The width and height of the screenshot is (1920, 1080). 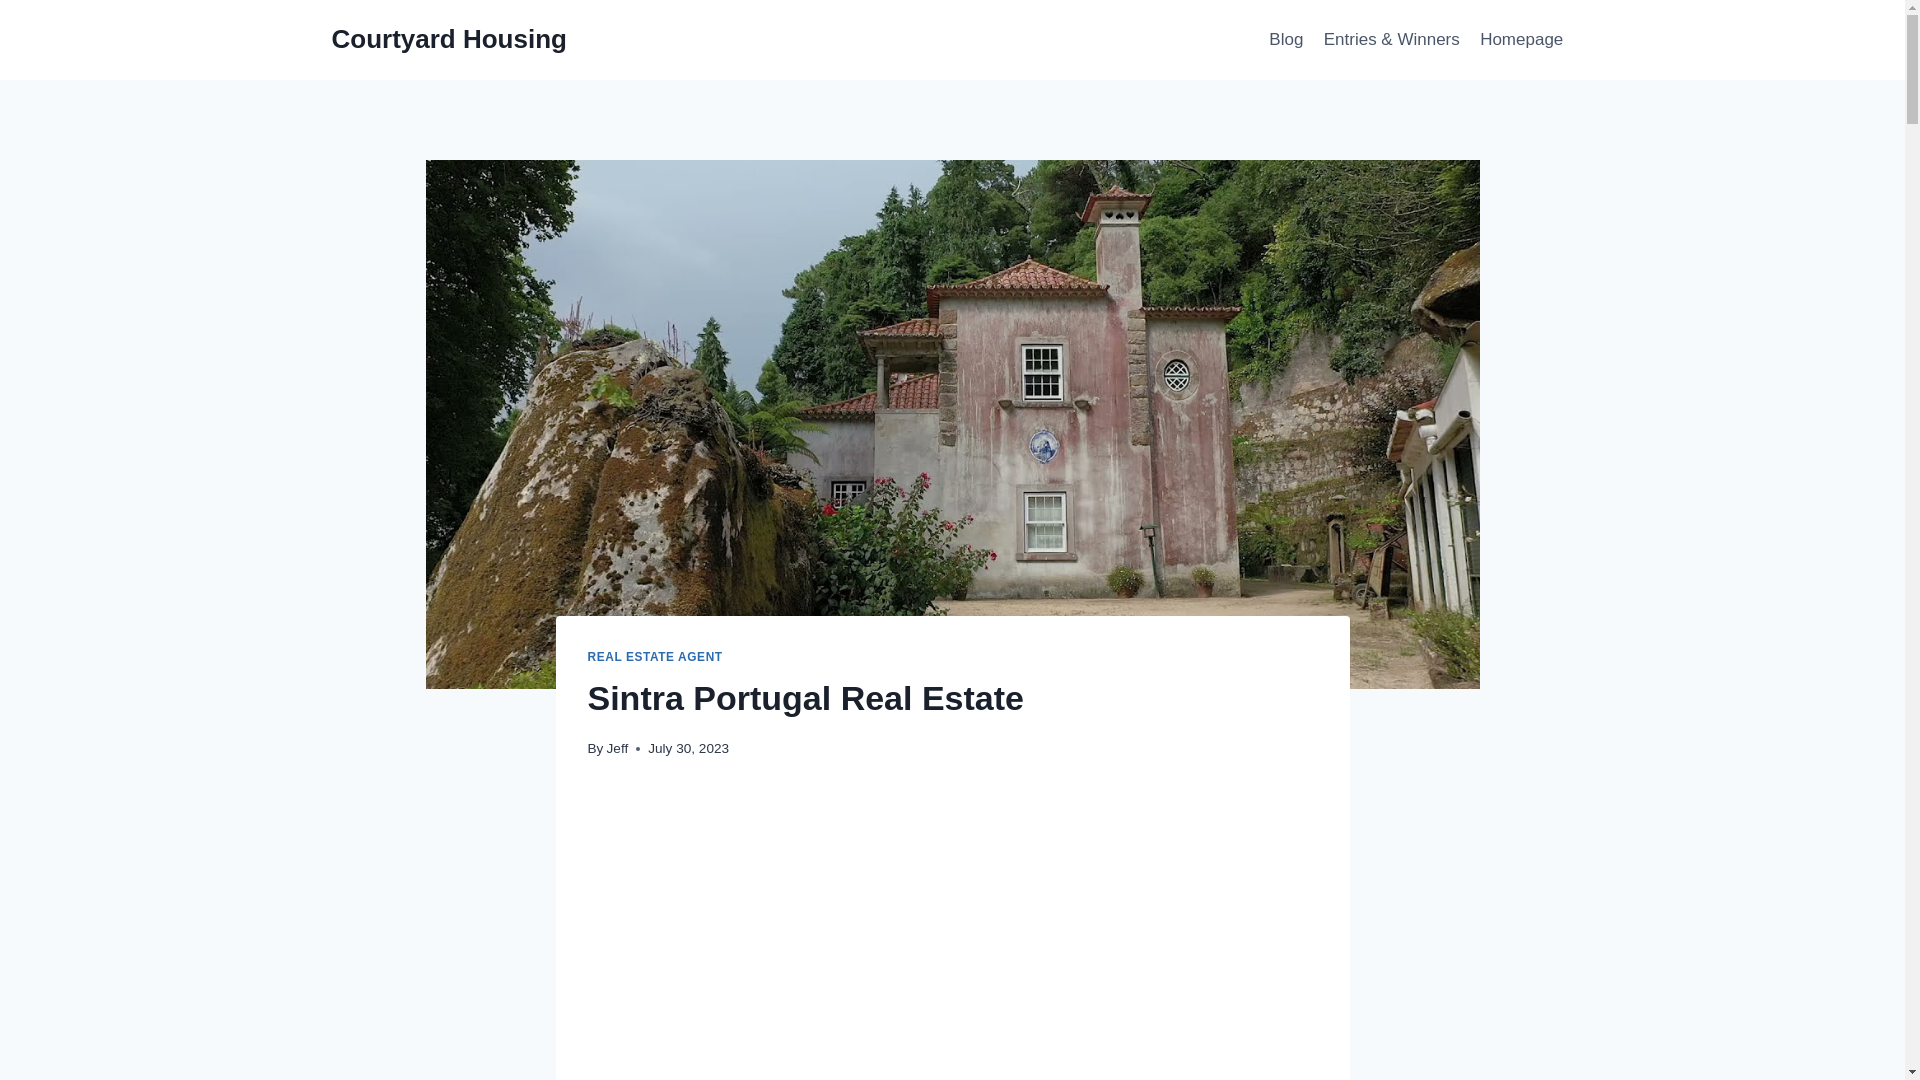 I want to click on T13 - Quinta Santo Antonio da Serra in Sintra, Portugal, so click(x=952, y=936).